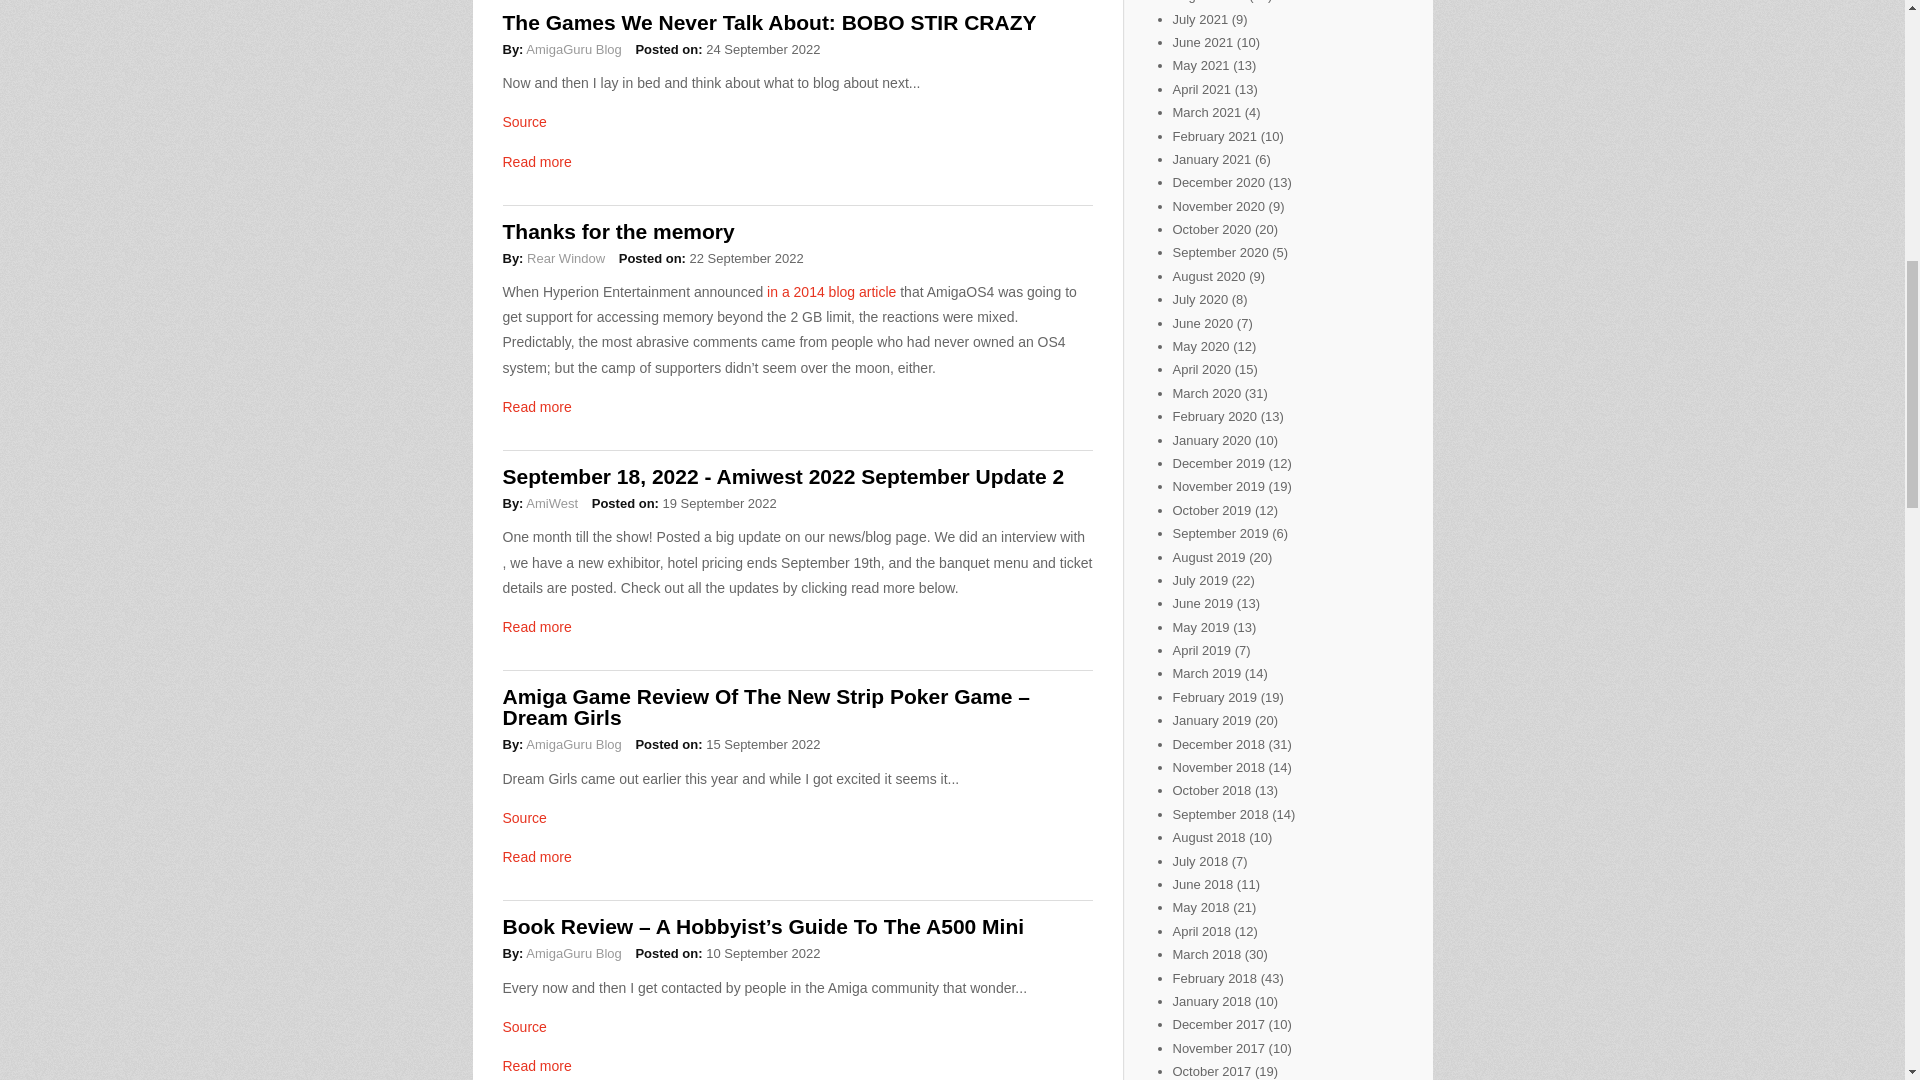  Describe the element at coordinates (536, 406) in the screenshot. I see `Read more` at that location.